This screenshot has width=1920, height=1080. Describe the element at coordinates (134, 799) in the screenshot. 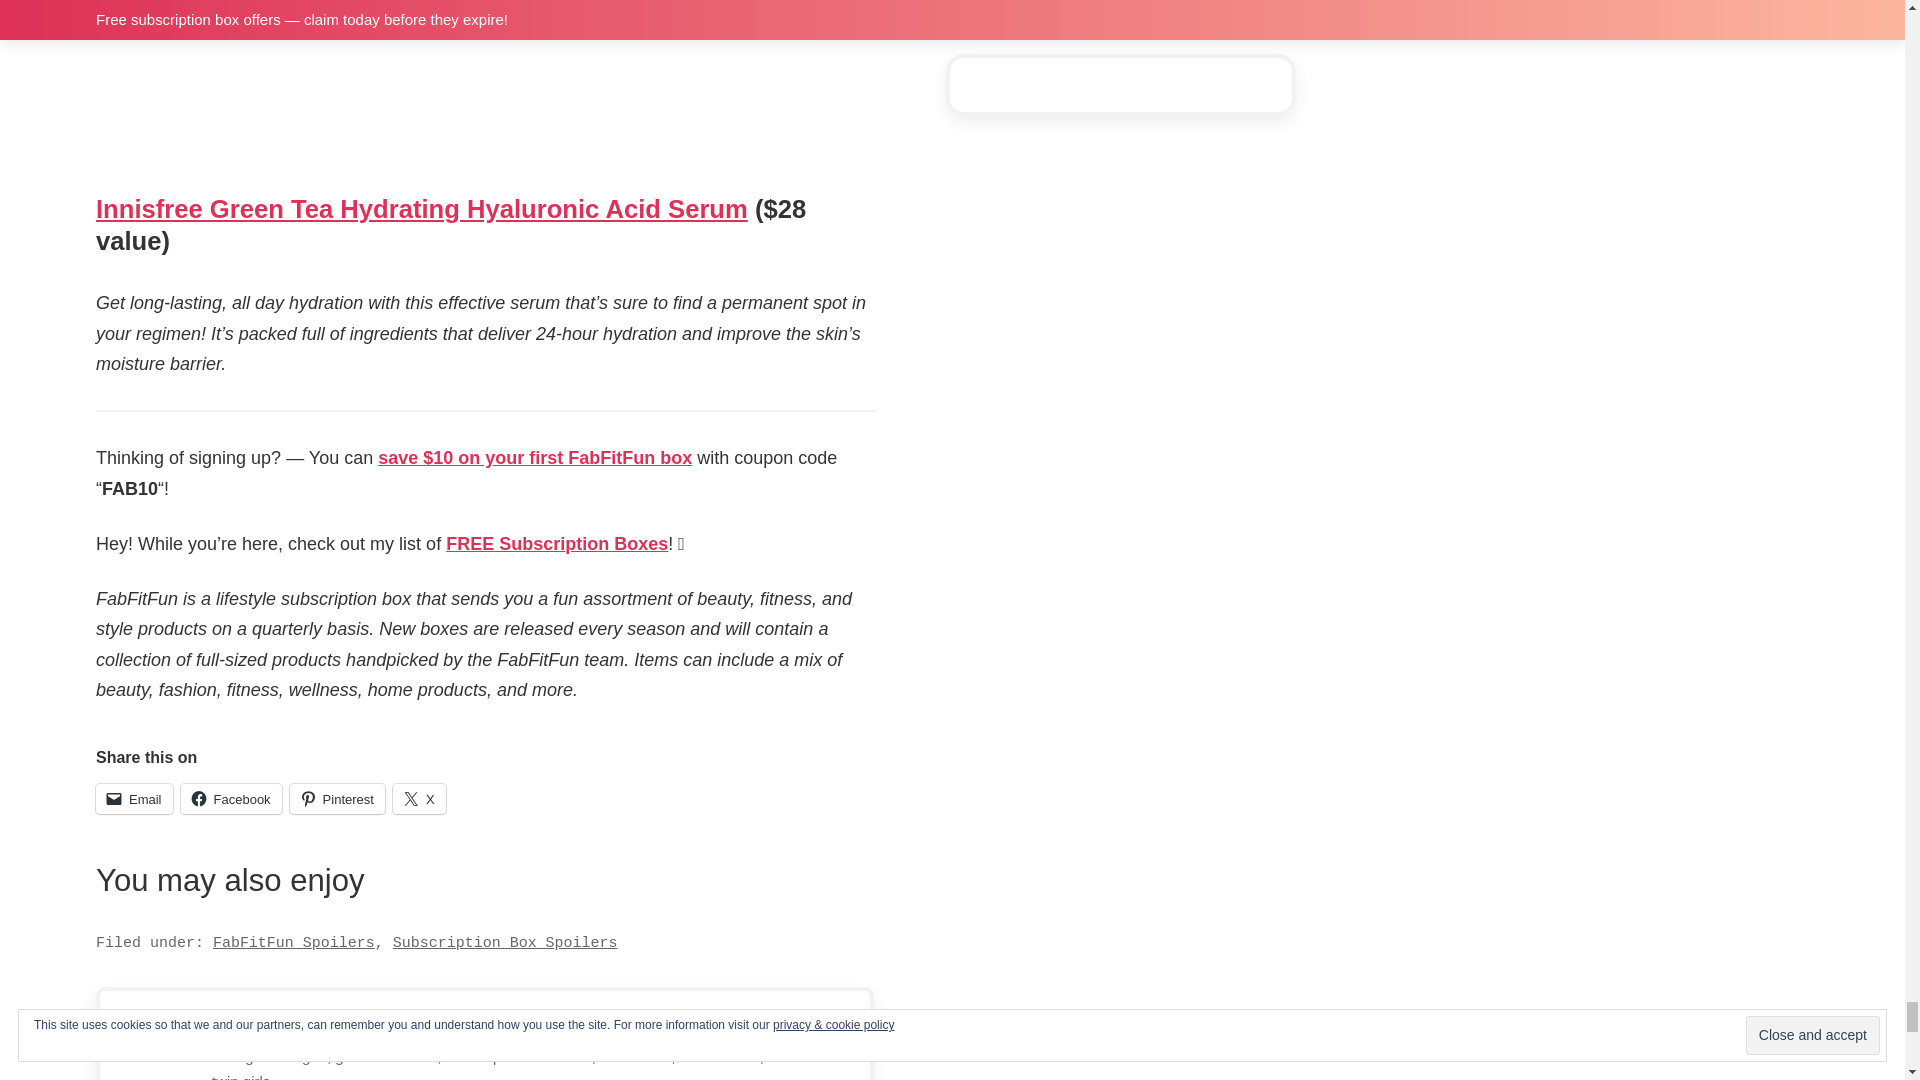

I see `Click to email a link to a friend` at that location.